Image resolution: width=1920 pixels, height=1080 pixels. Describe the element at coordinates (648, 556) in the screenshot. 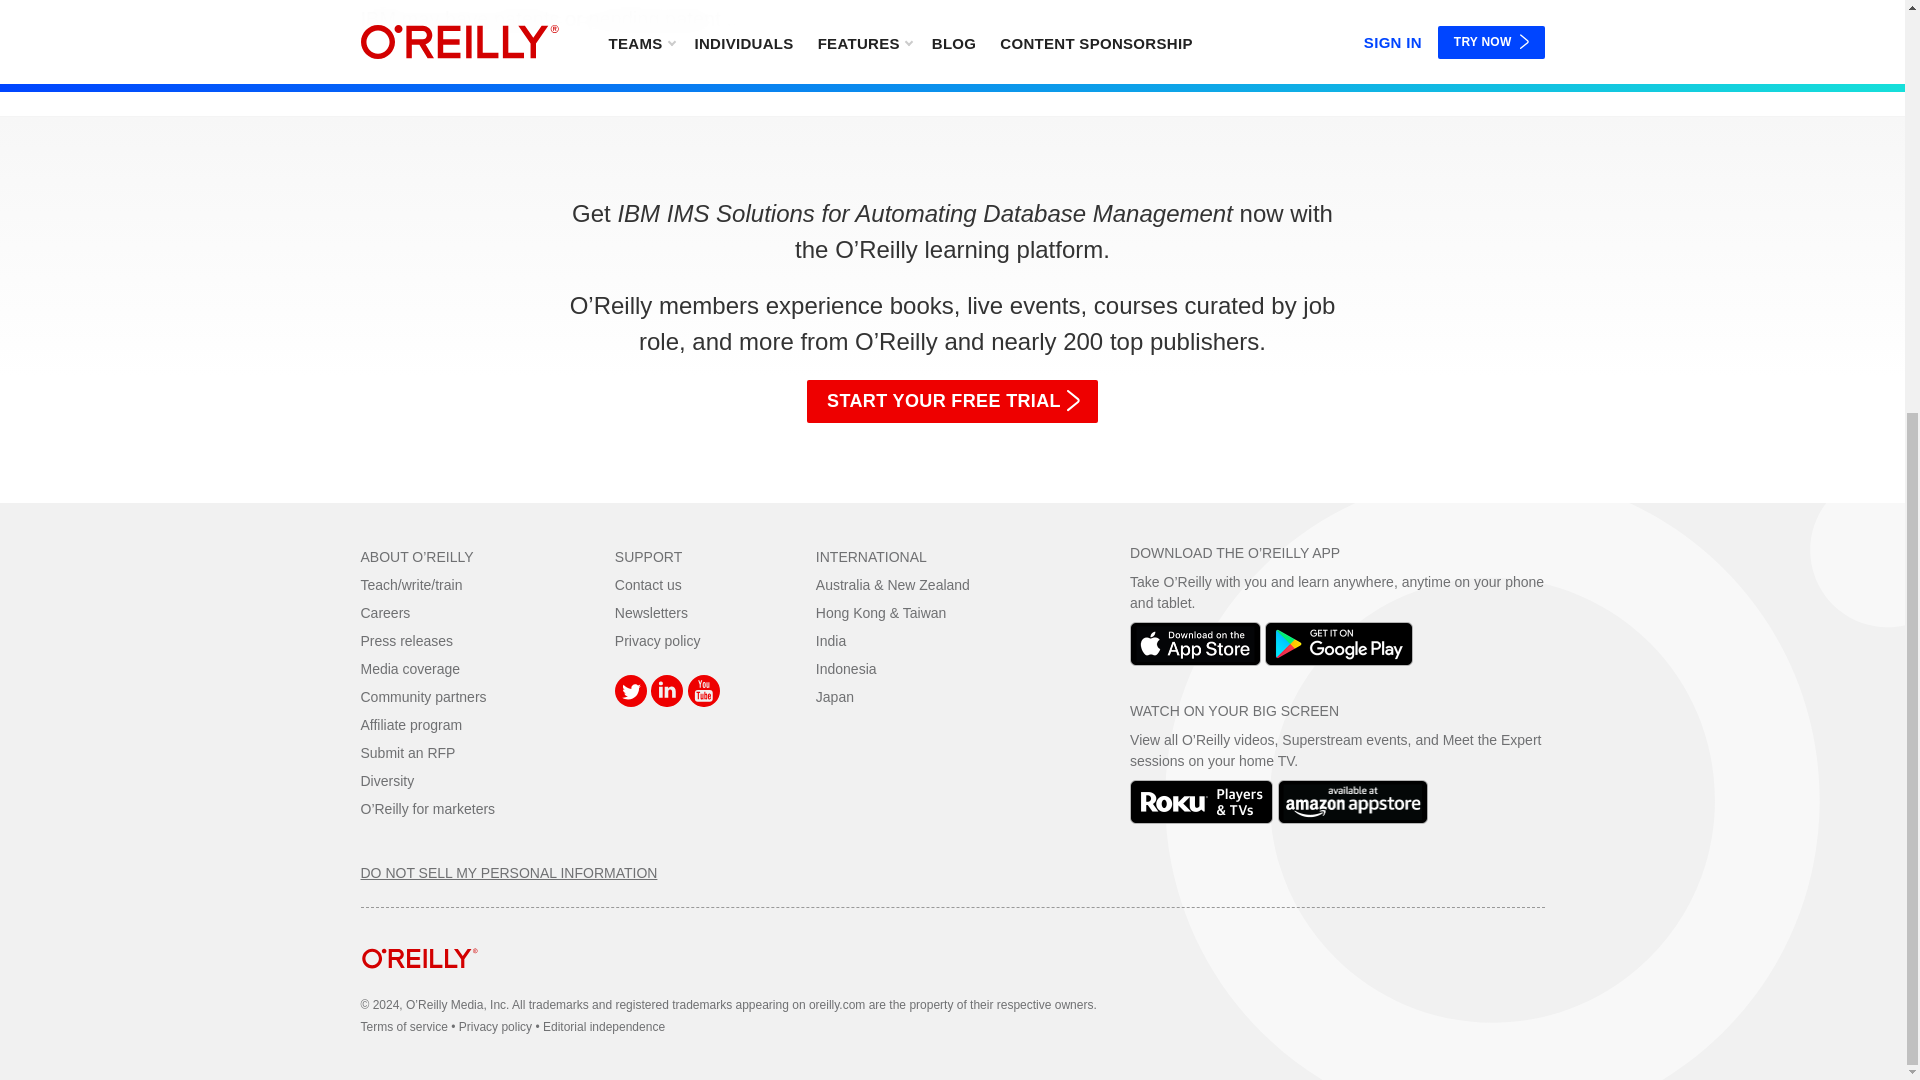

I see `SUPPORT` at that location.